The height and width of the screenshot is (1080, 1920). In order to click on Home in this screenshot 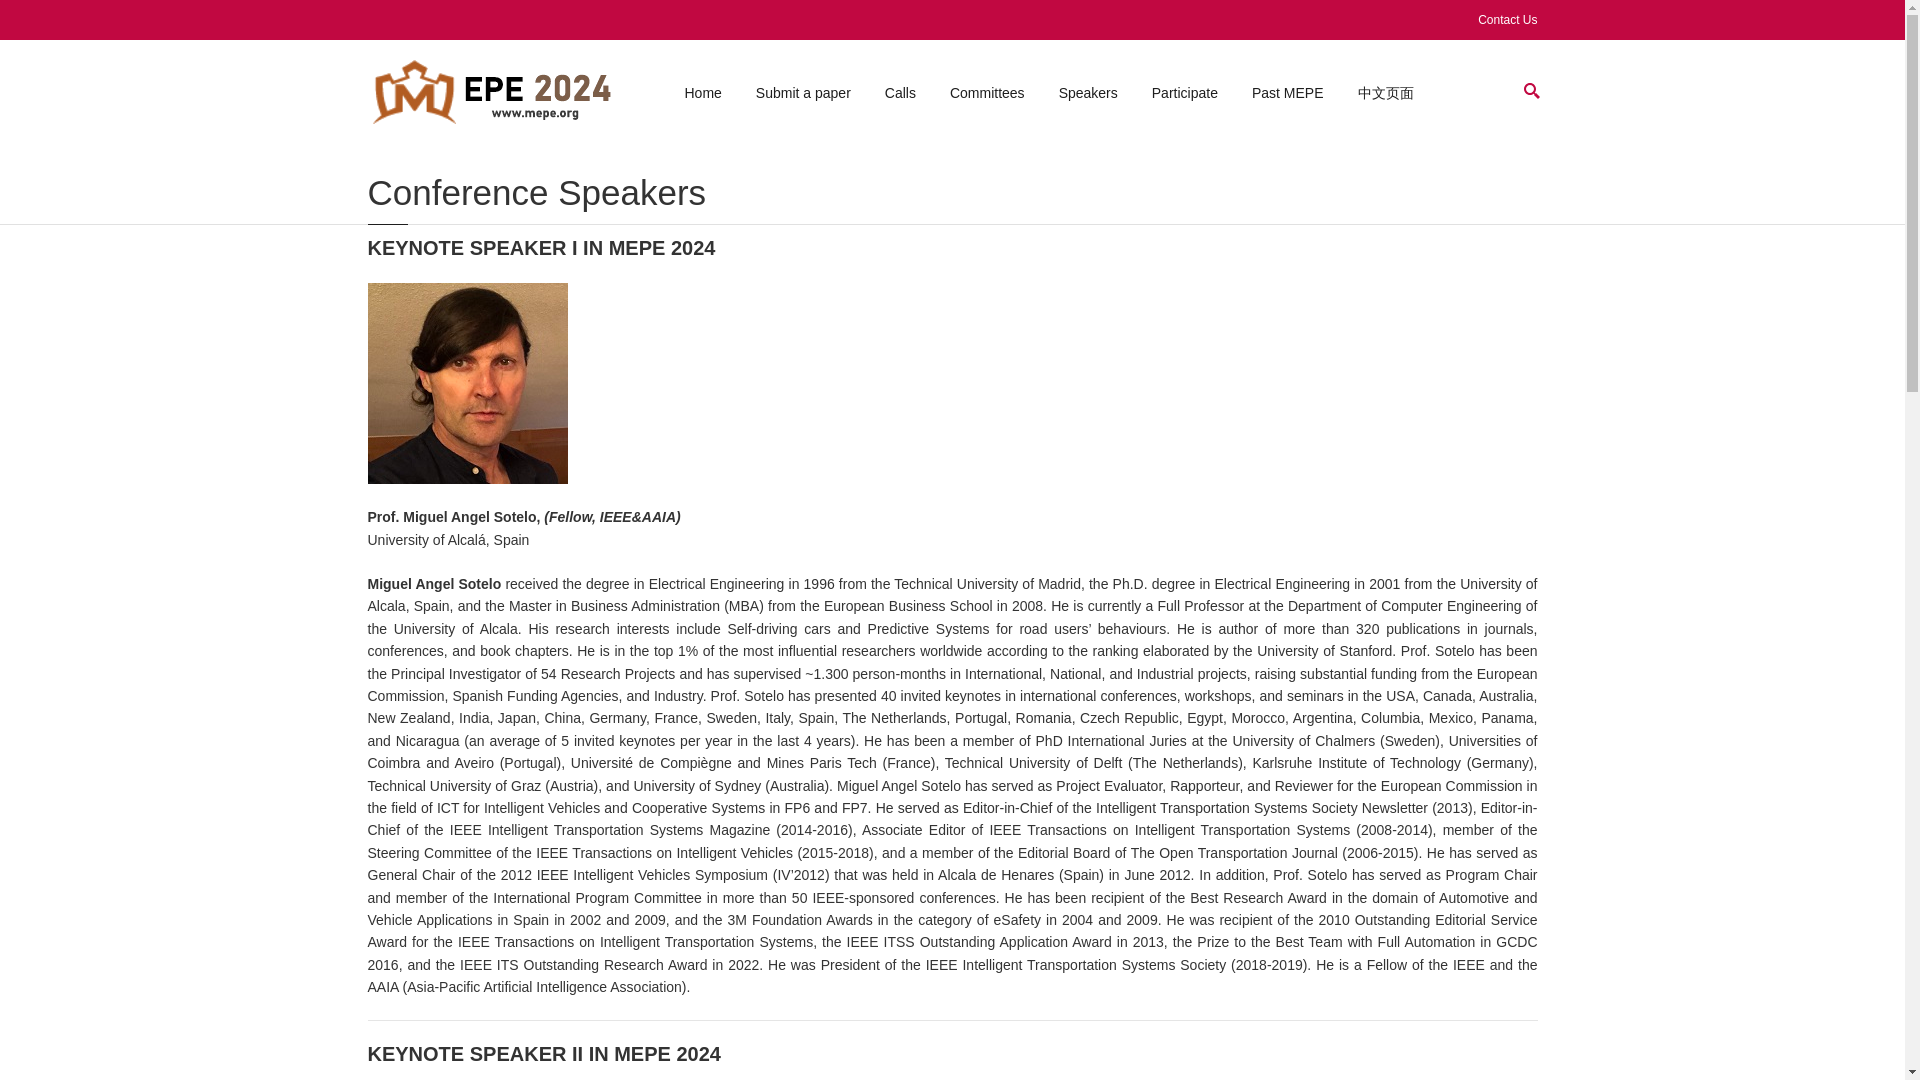, I will do `click(702, 92)`.